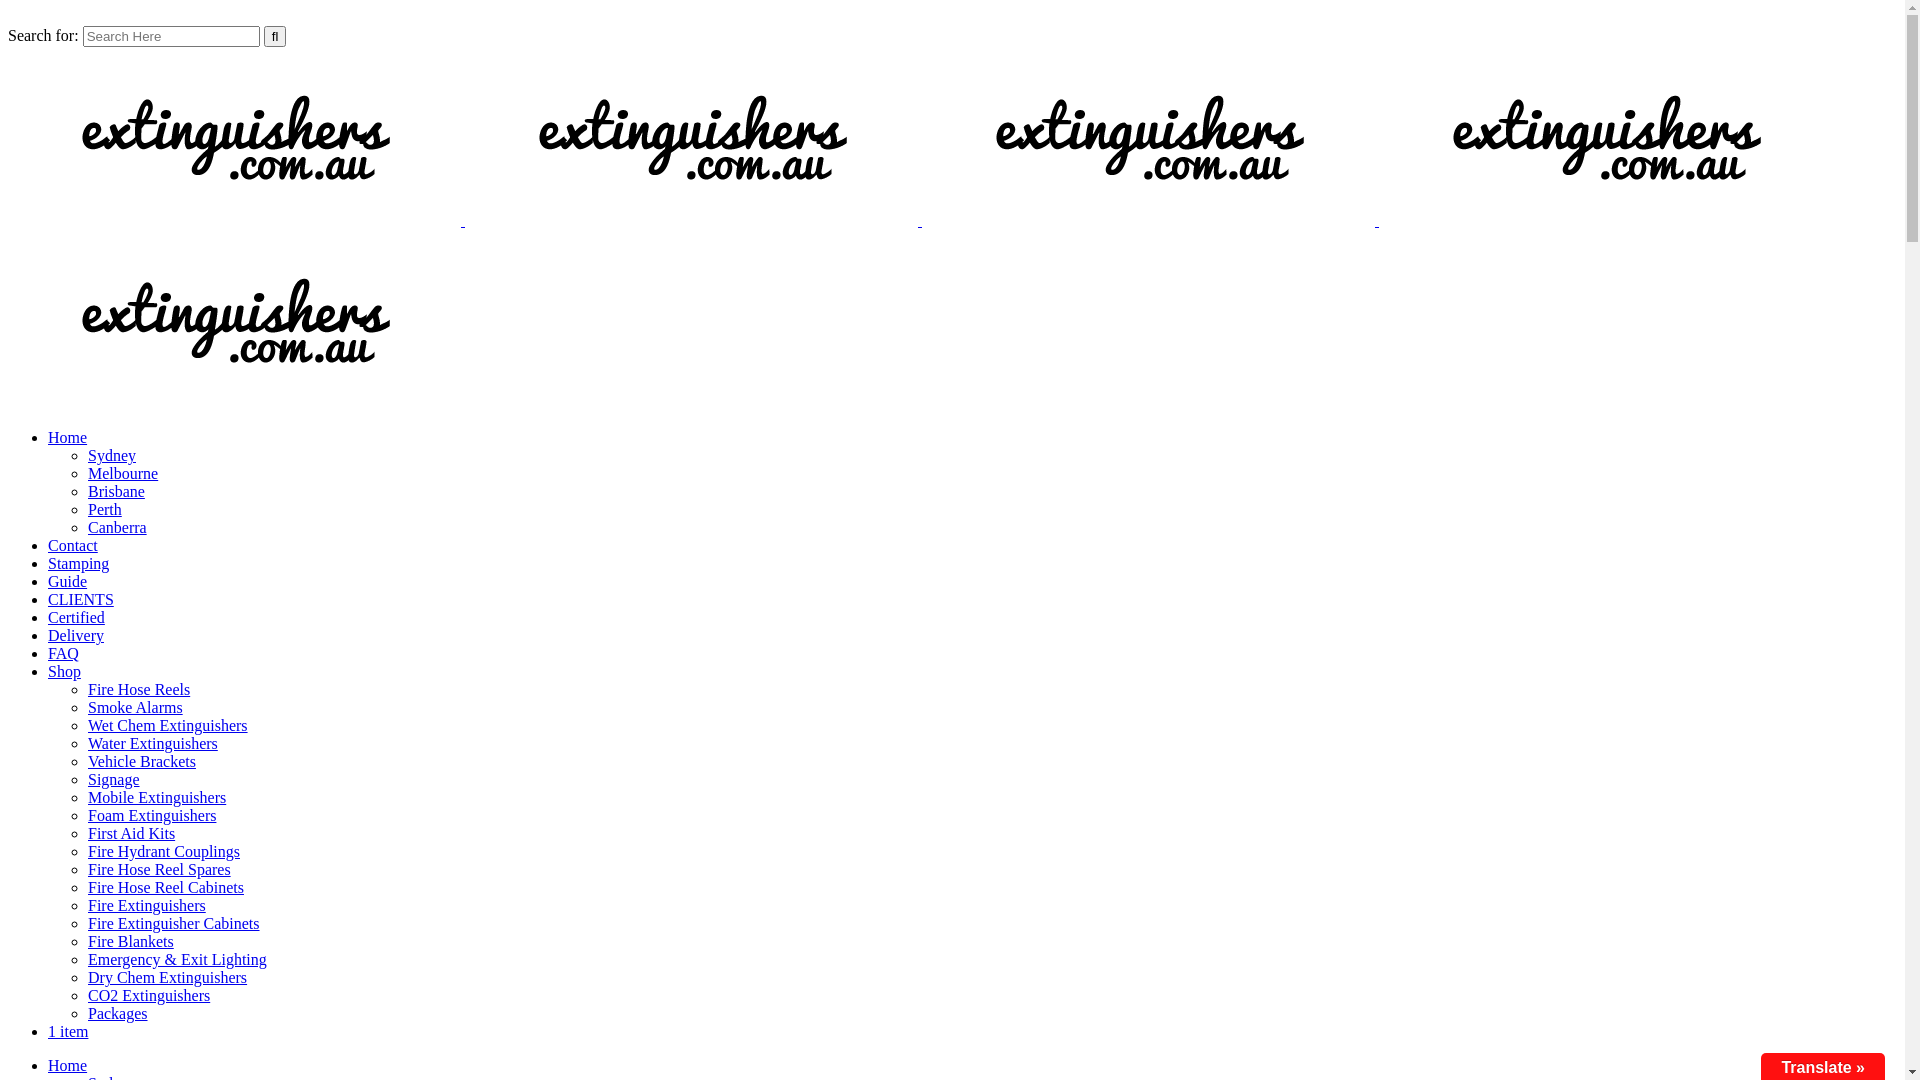  What do you see at coordinates (178, 960) in the screenshot?
I see `Emergency & Exit Lighting` at bounding box center [178, 960].